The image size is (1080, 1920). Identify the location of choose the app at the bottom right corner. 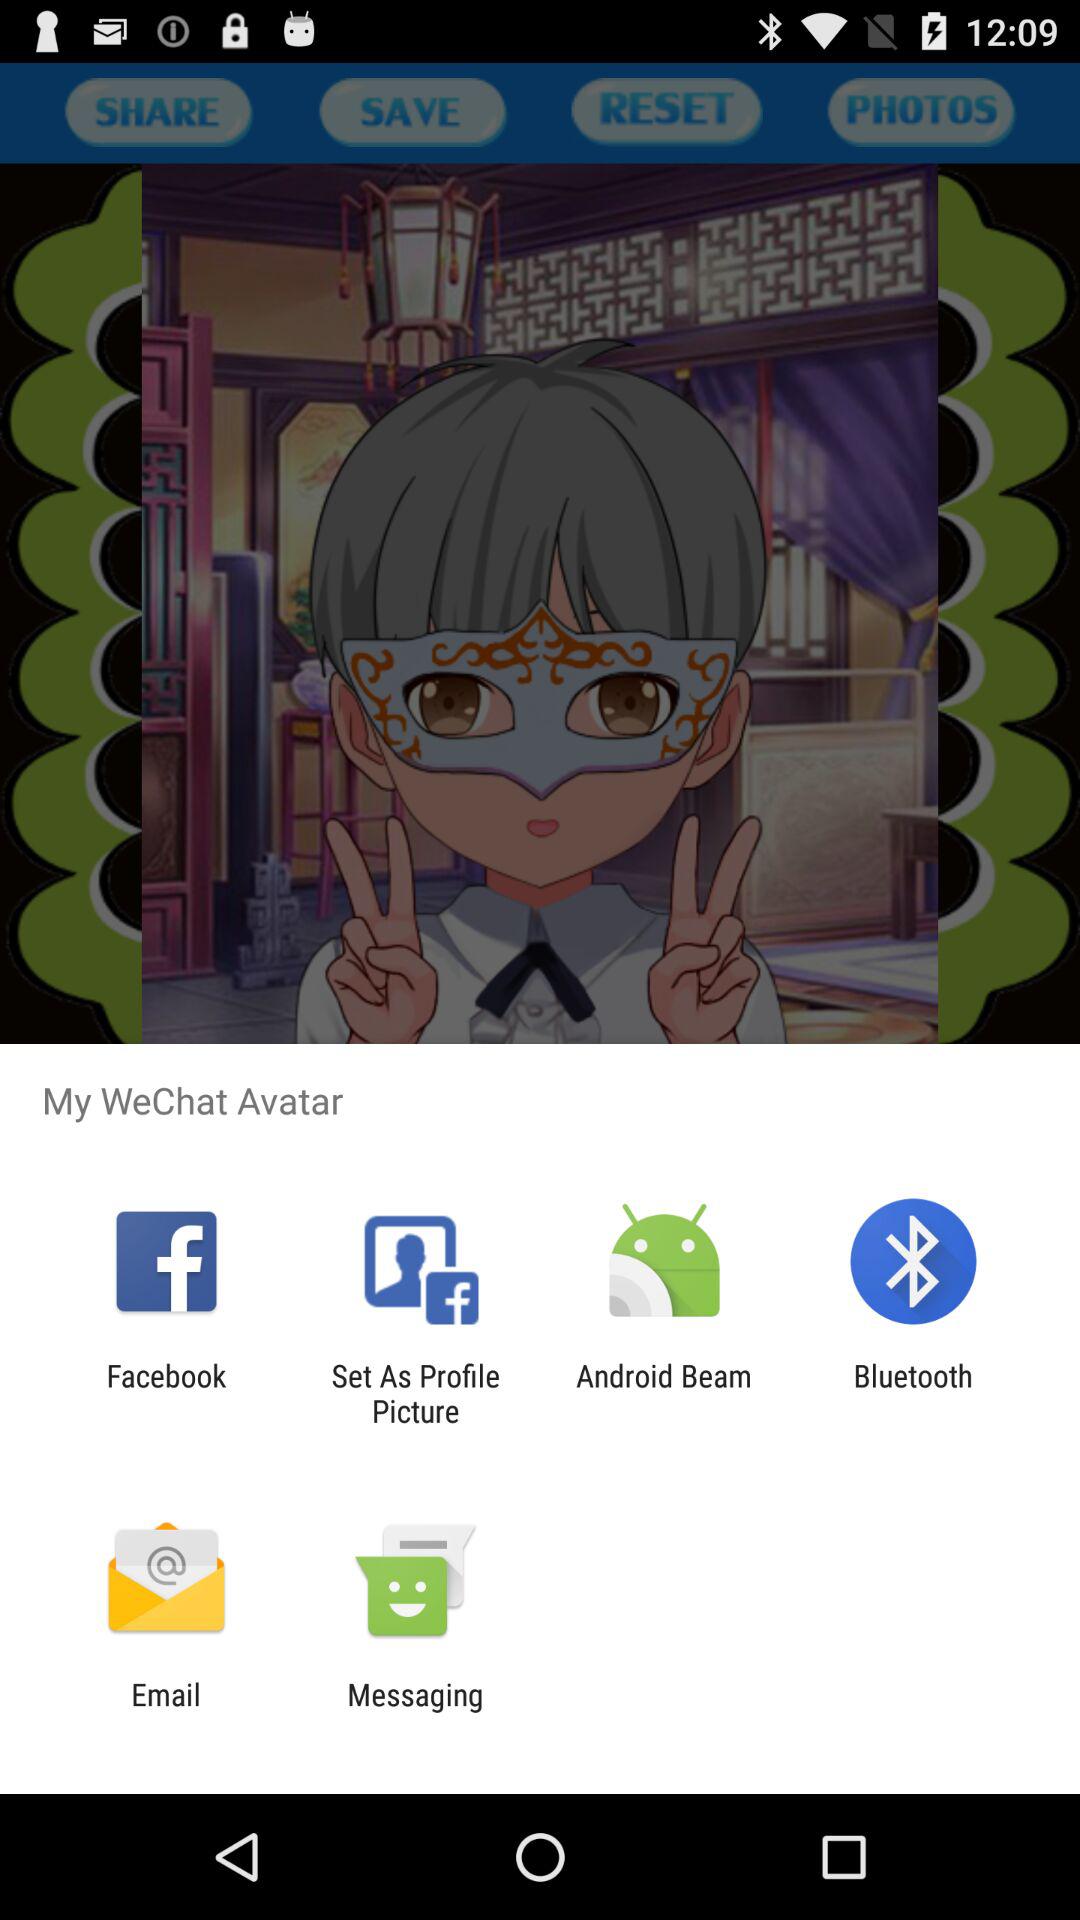
(912, 1393).